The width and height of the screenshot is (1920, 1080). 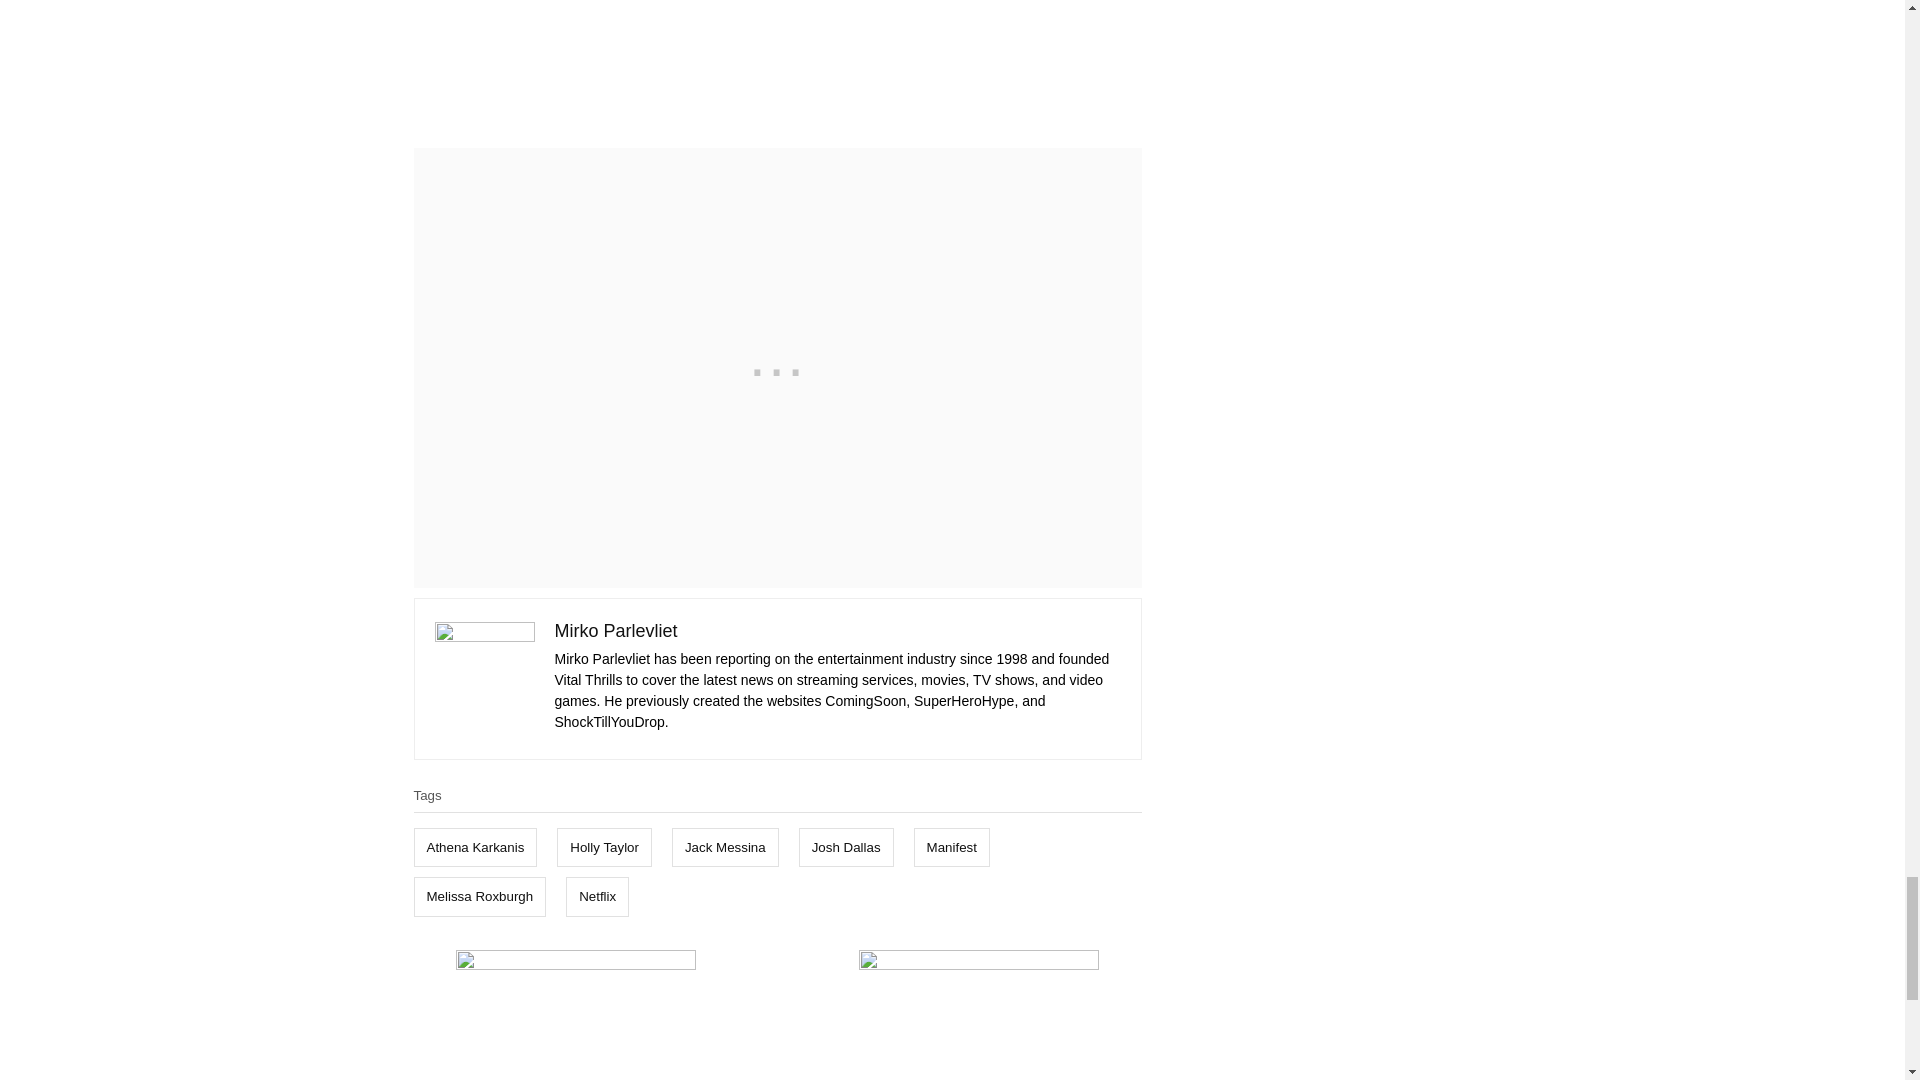 What do you see at coordinates (616, 631) in the screenshot?
I see `Mirko Parlevliet` at bounding box center [616, 631].